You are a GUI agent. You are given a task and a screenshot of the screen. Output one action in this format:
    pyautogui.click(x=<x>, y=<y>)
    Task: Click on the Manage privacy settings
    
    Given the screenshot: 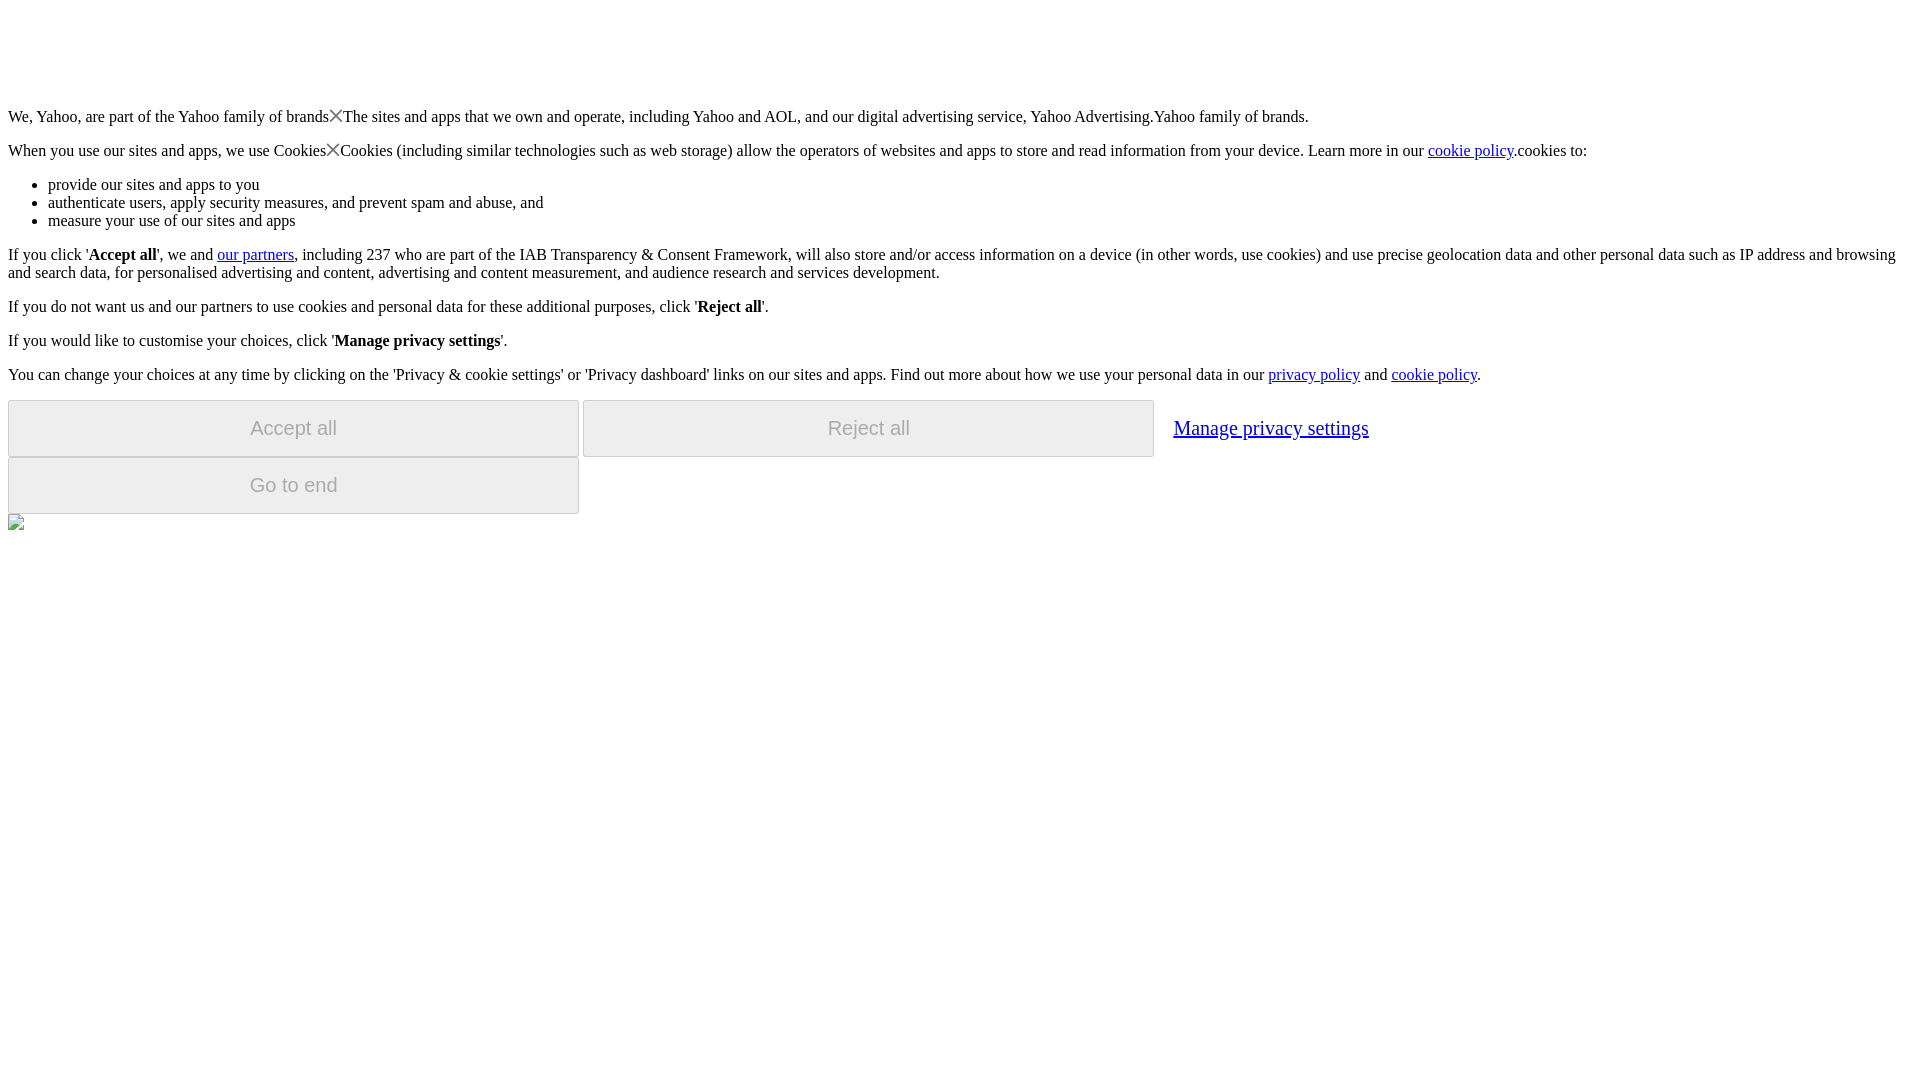 What is the action you would take?
    pyautogui.click(x=1270, y=427)
    